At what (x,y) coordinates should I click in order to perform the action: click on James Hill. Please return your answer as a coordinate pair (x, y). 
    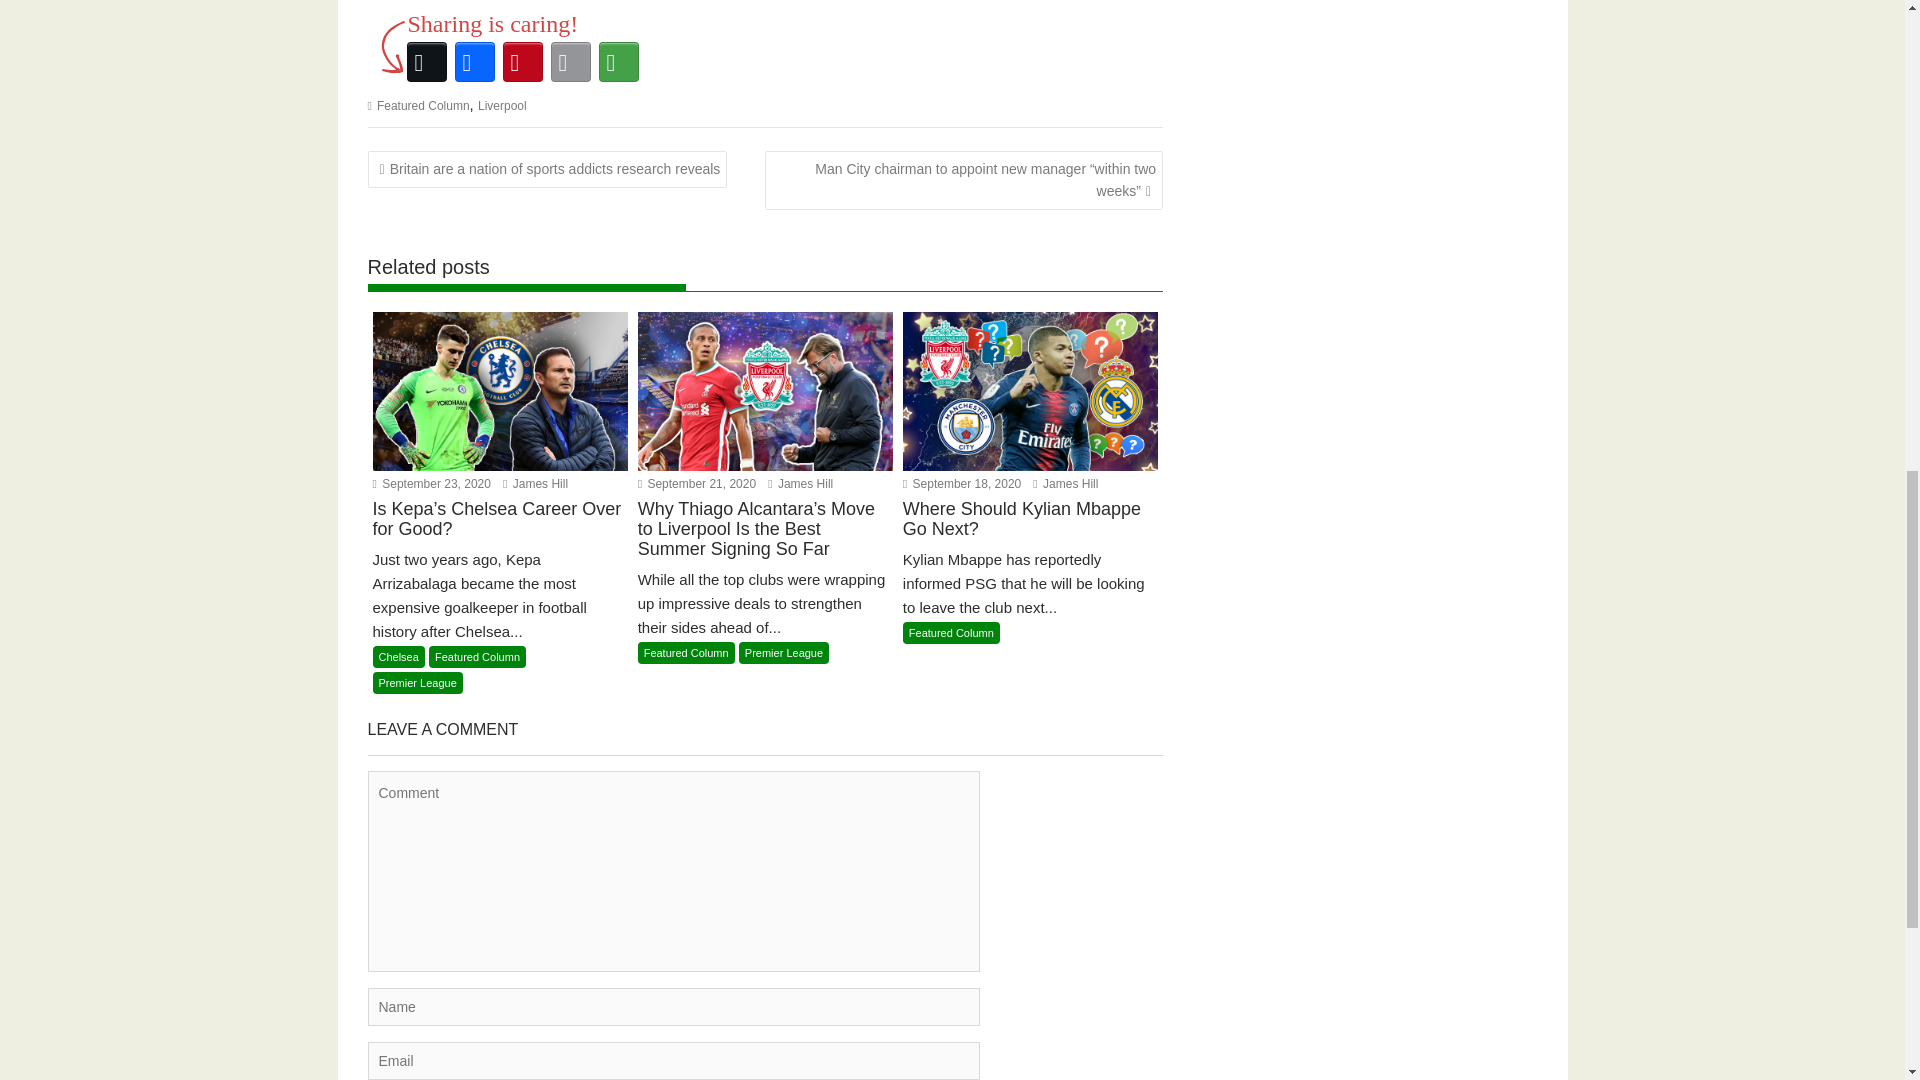
    Looking at the image, I should click on (1065, 484).